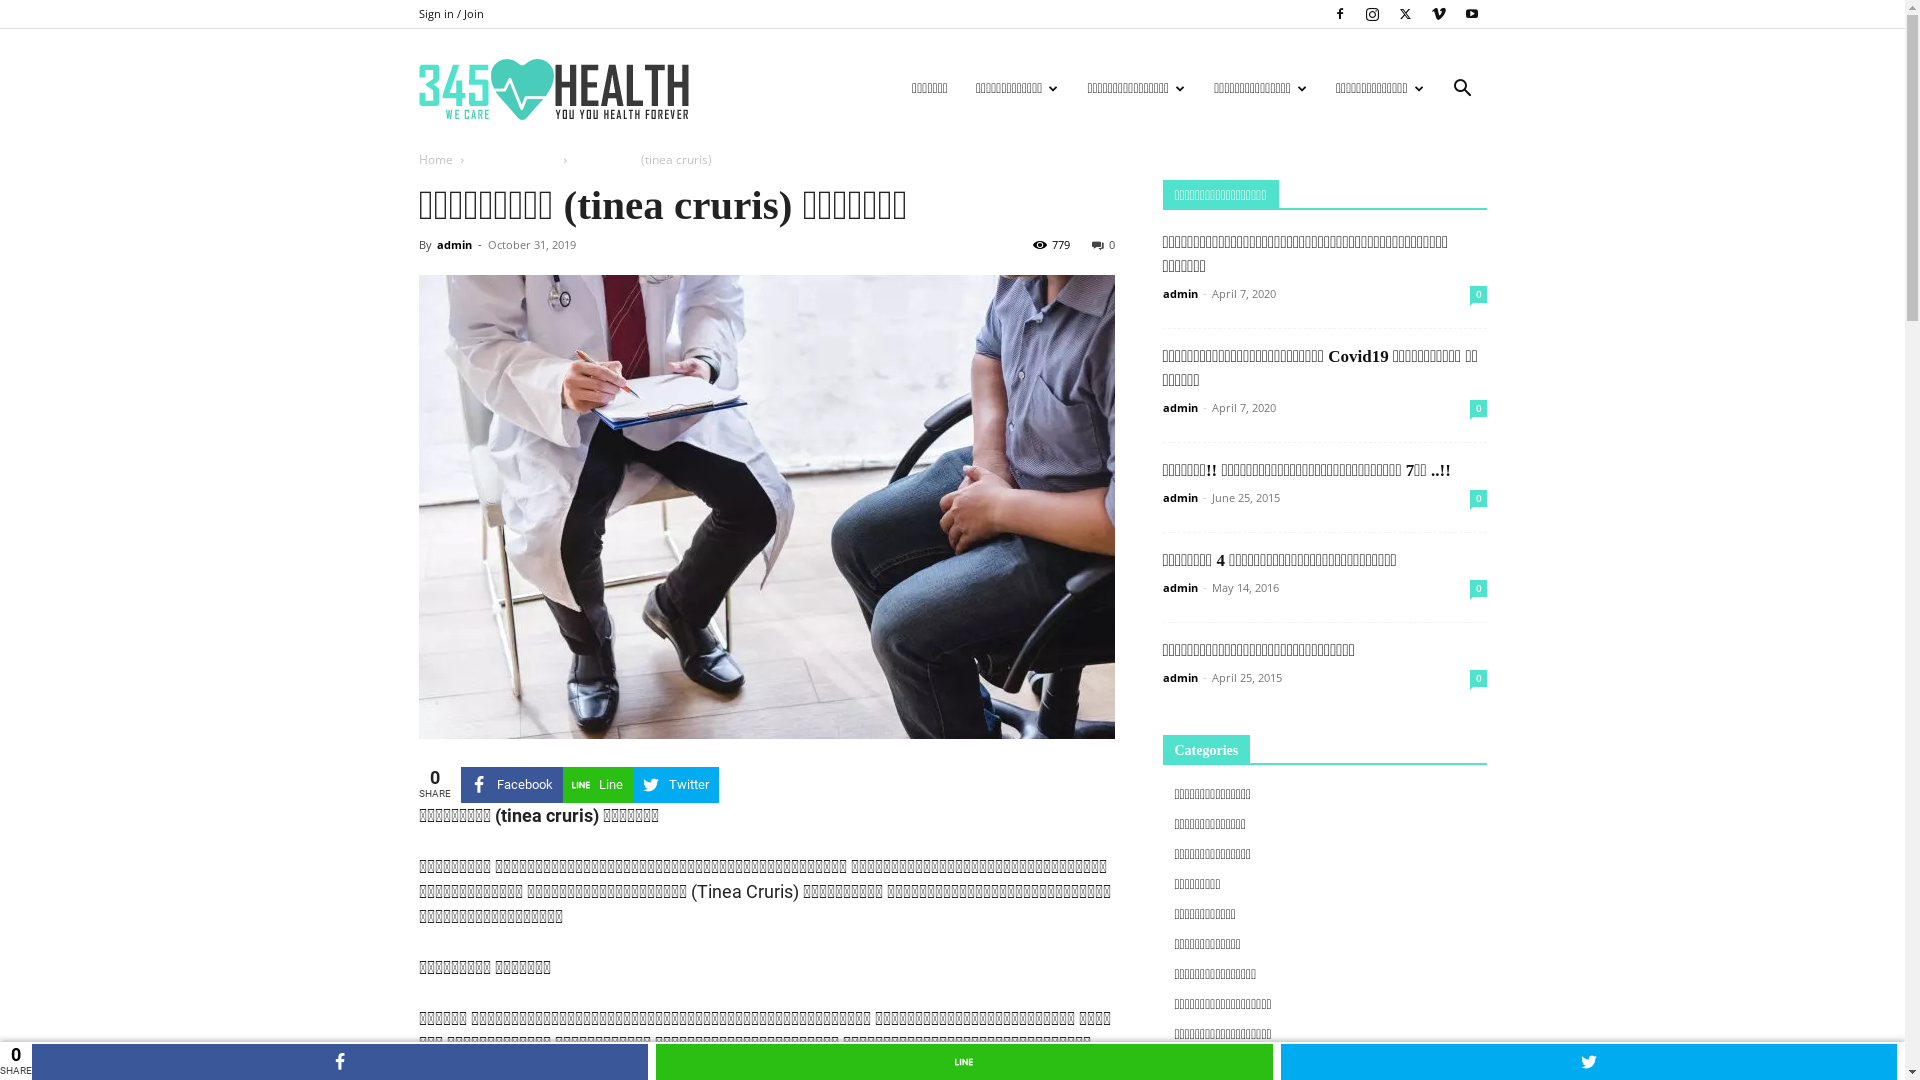 The width and height of the screenshot is (1920, 1080). What do you see at coordinates (1478, 498) in the screenshot?
I see `0` at bounding box center [1478, 498].